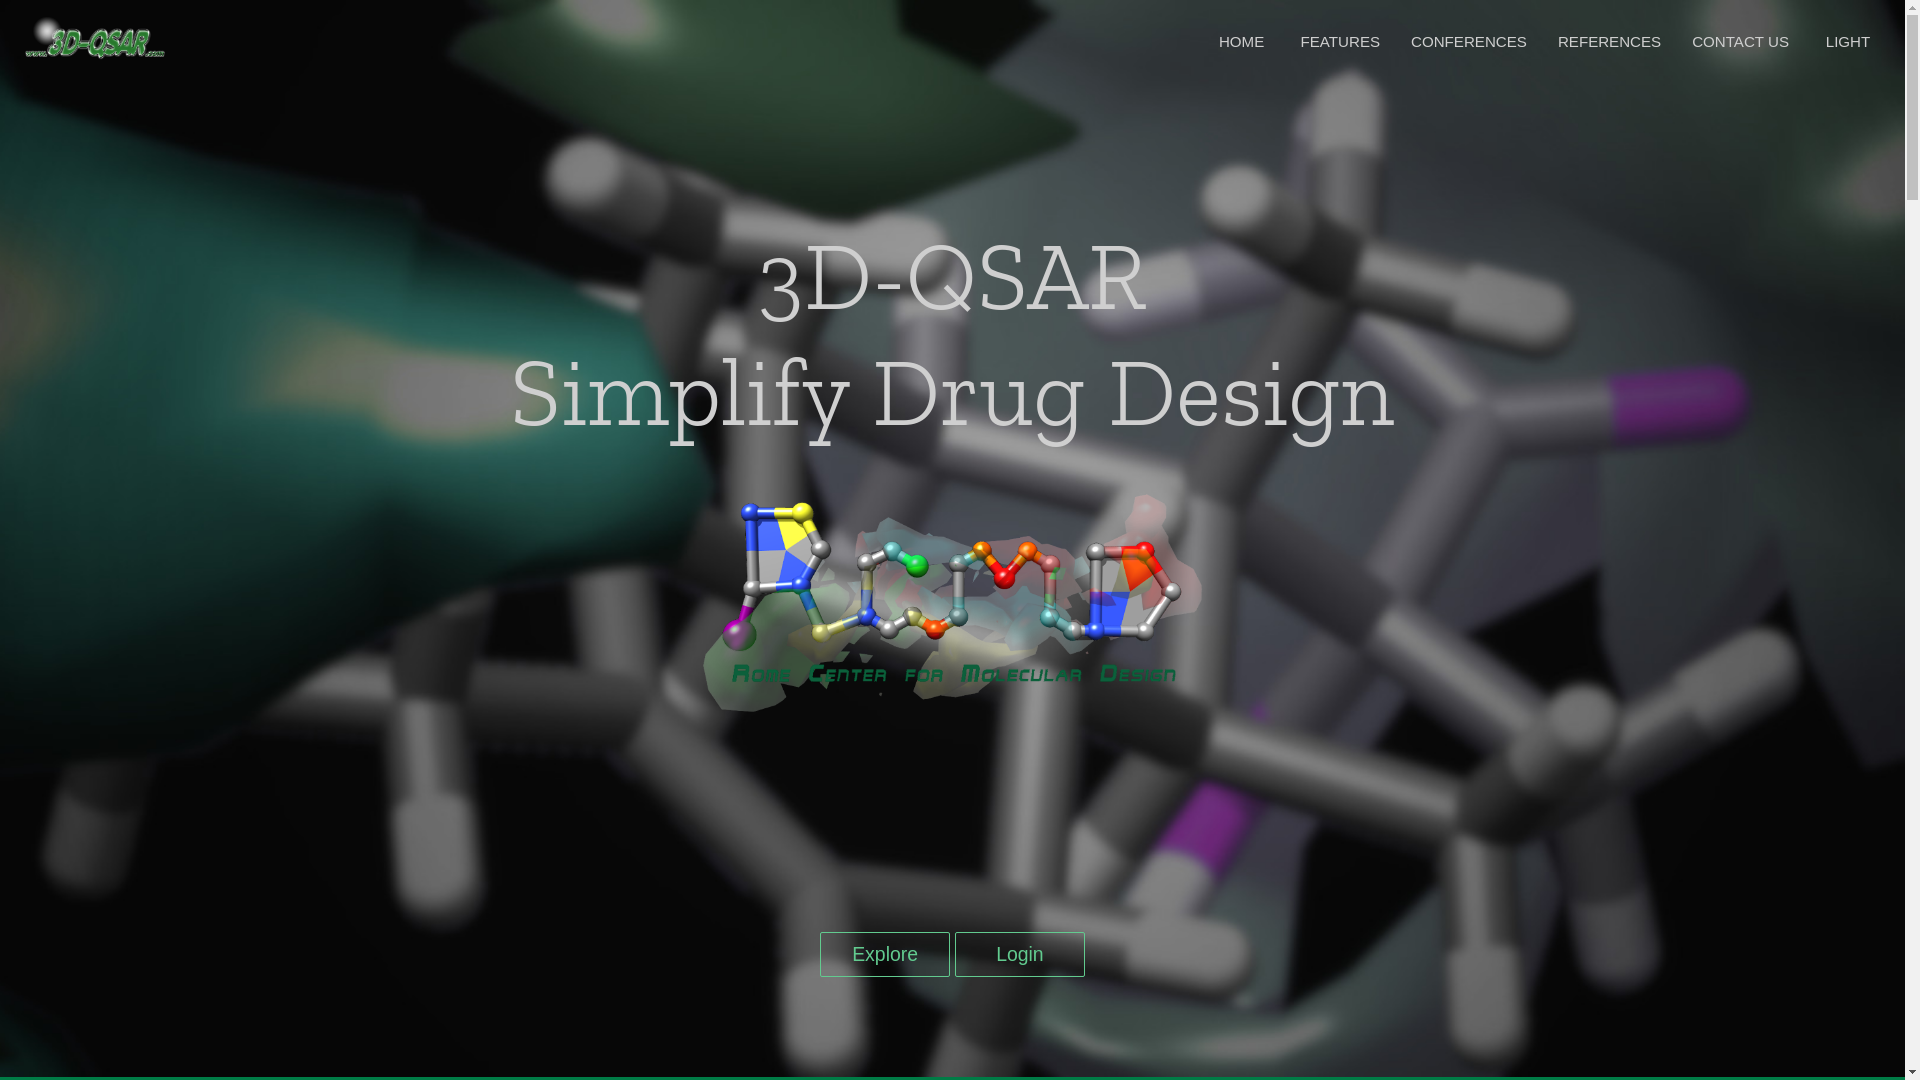 This screenshot has width=1920, height=1080. Describe the element at coordinates (1610, 42) in the screenshot. I see `REFERENCES` at that location.